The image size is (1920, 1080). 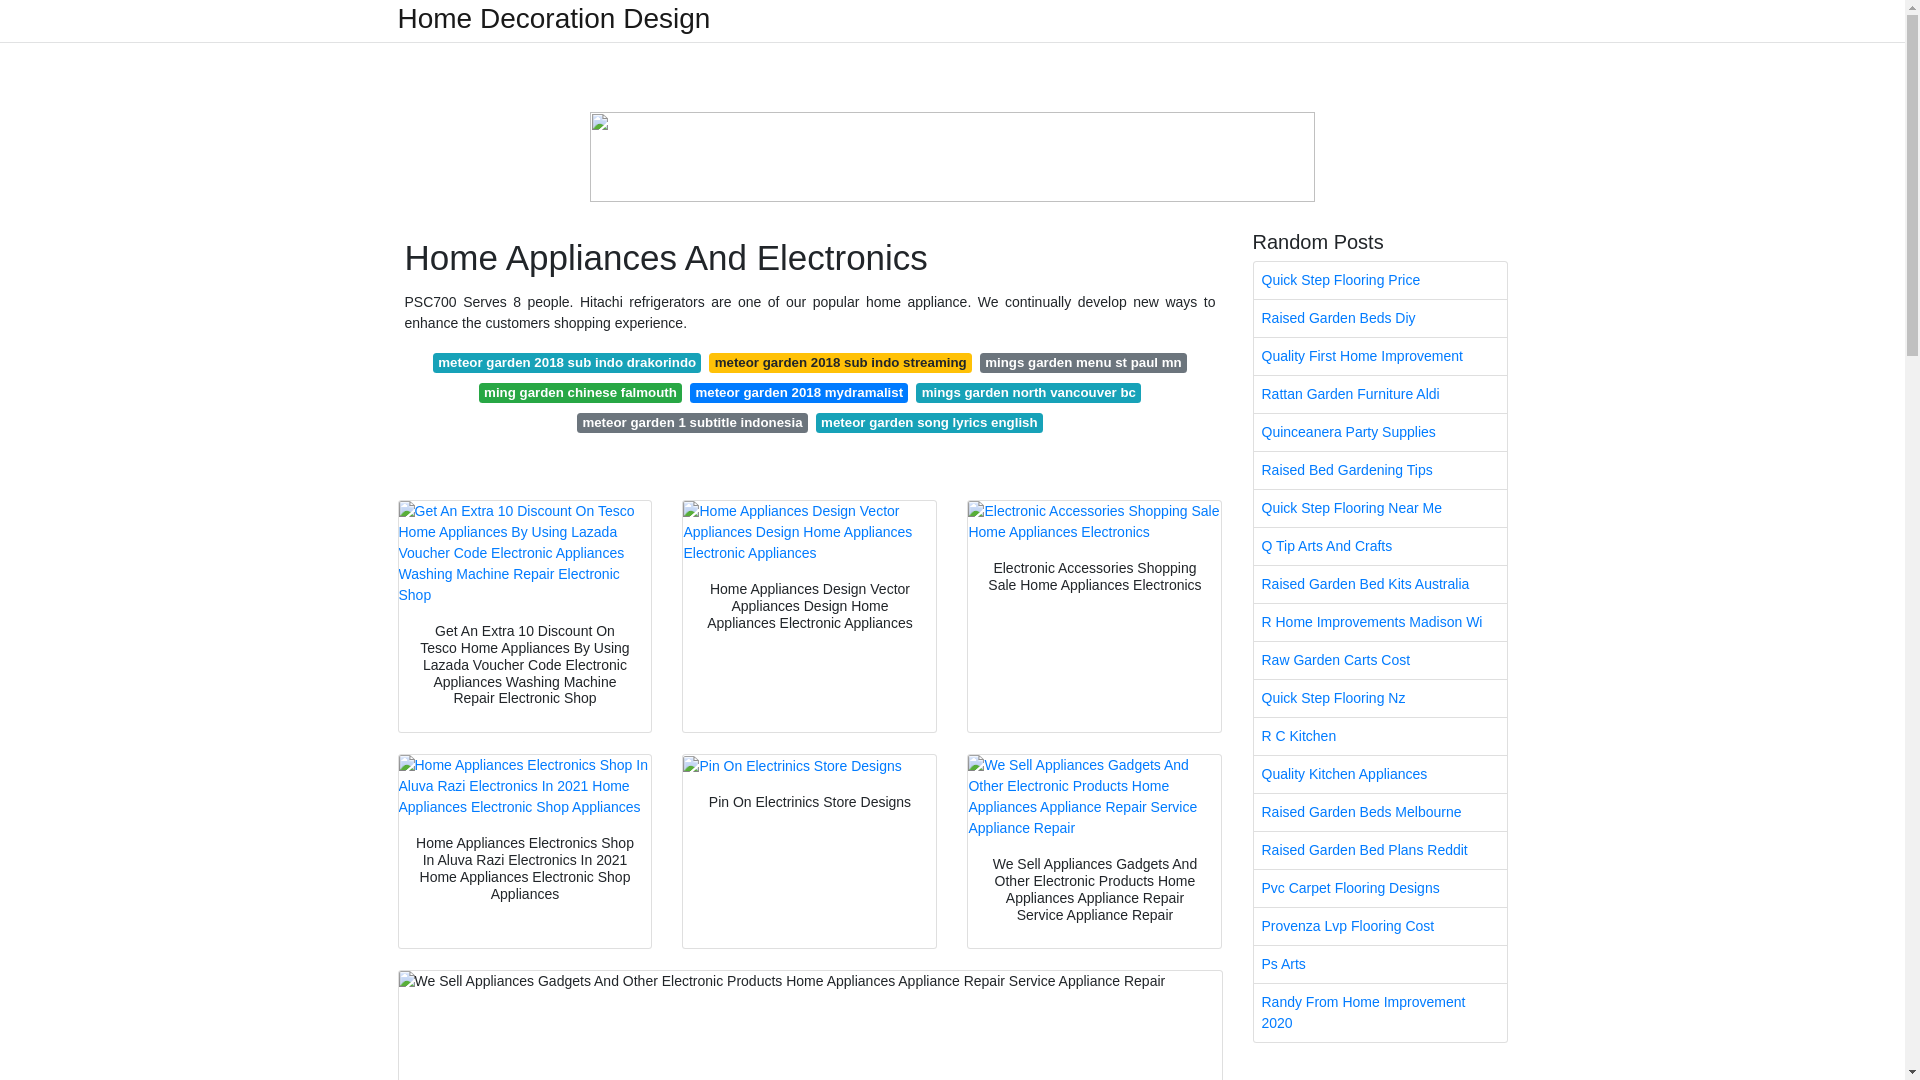 I want to click on ming garden chinese falmouth, so click(x=580, y=392).